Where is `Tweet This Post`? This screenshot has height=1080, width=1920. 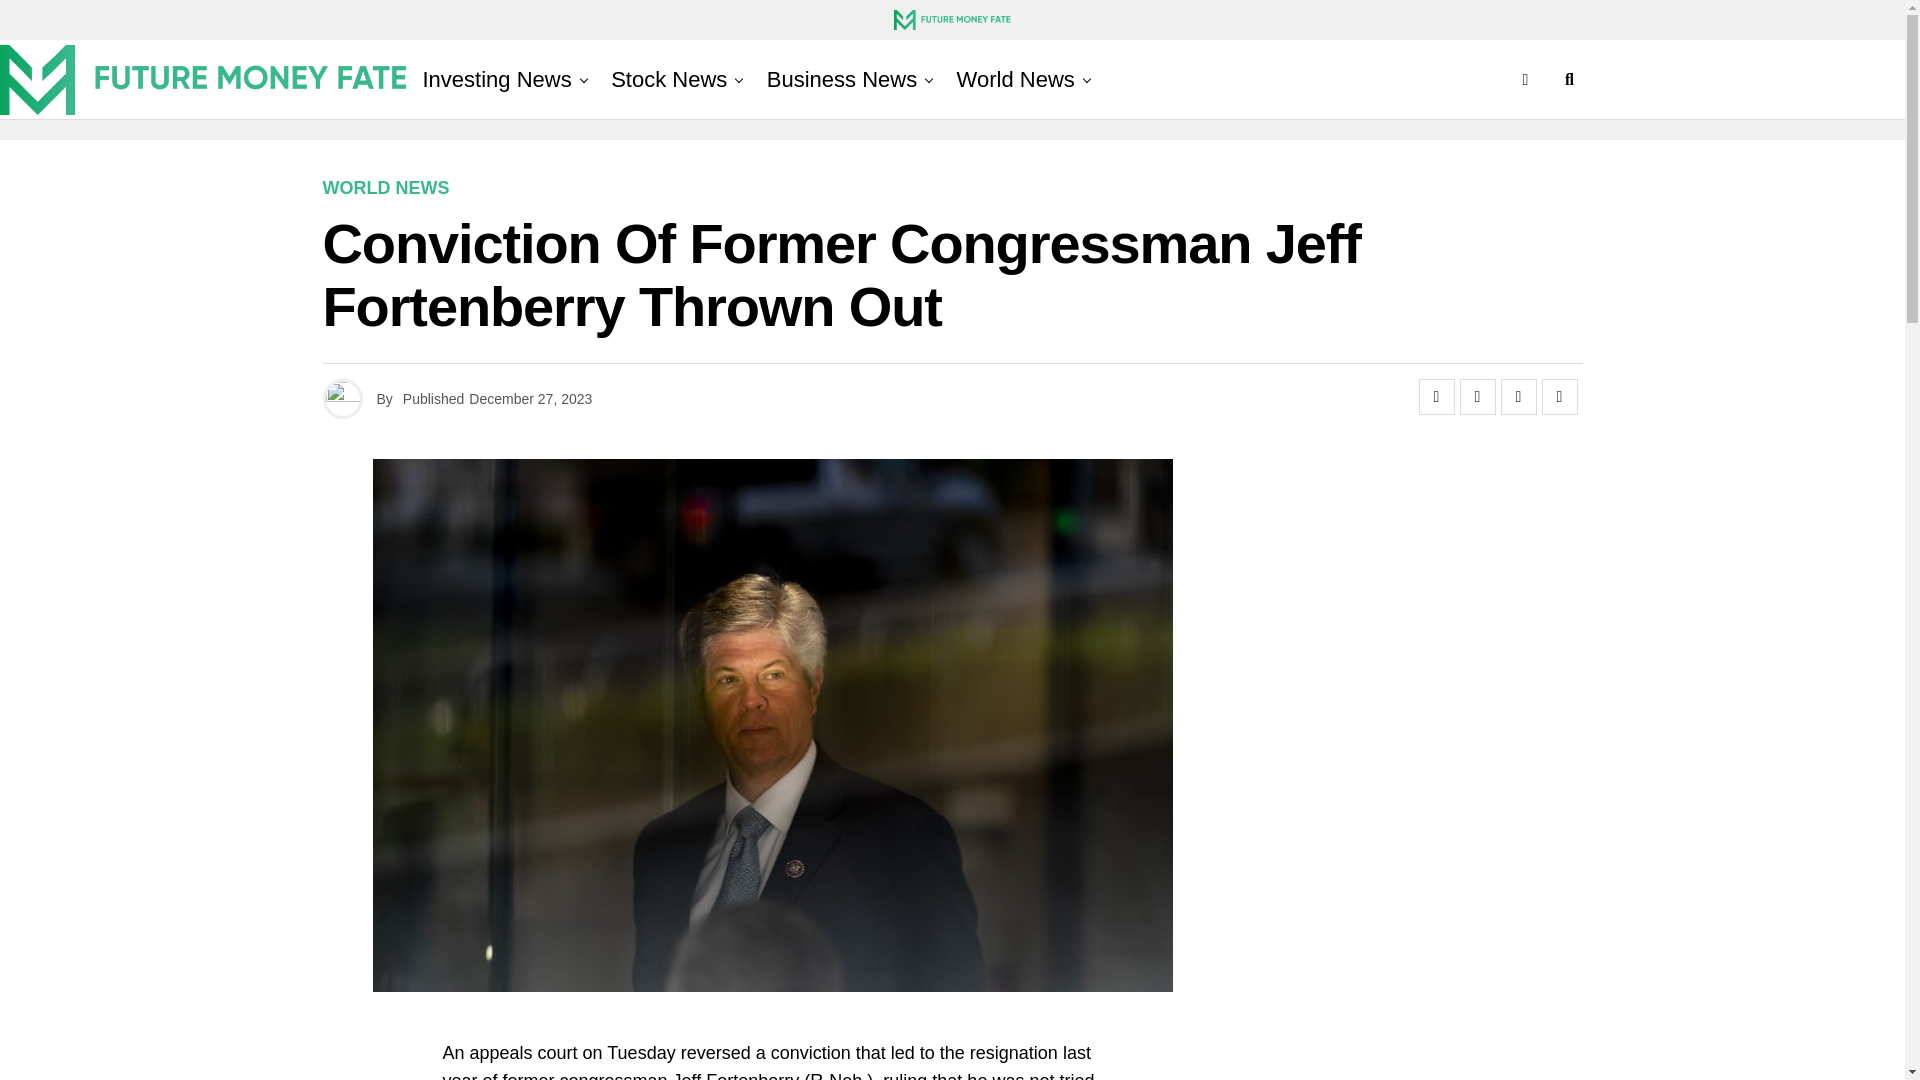 Tweet This Post is located at coordinates (1477, 396).